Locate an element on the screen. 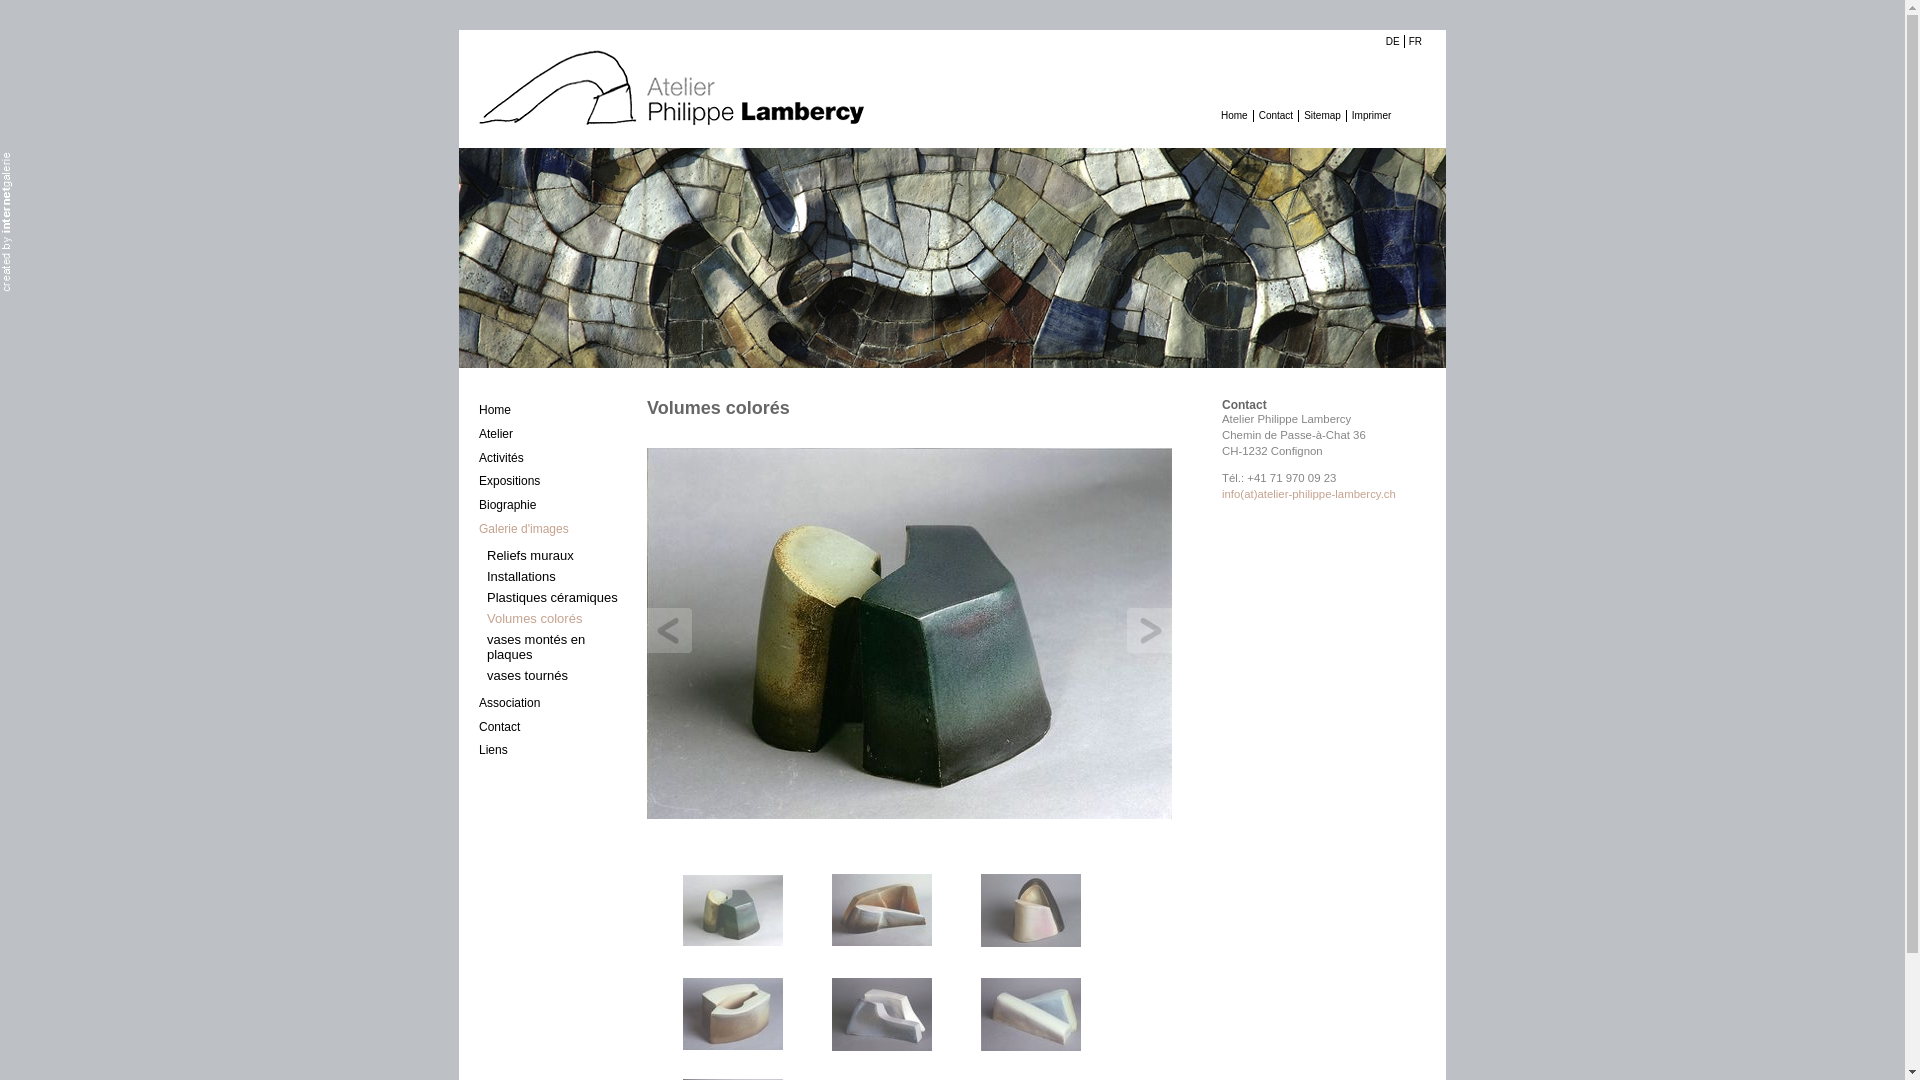 This screenshot has height=1080, width=1920. Installations is located at coordinates (553, 576).